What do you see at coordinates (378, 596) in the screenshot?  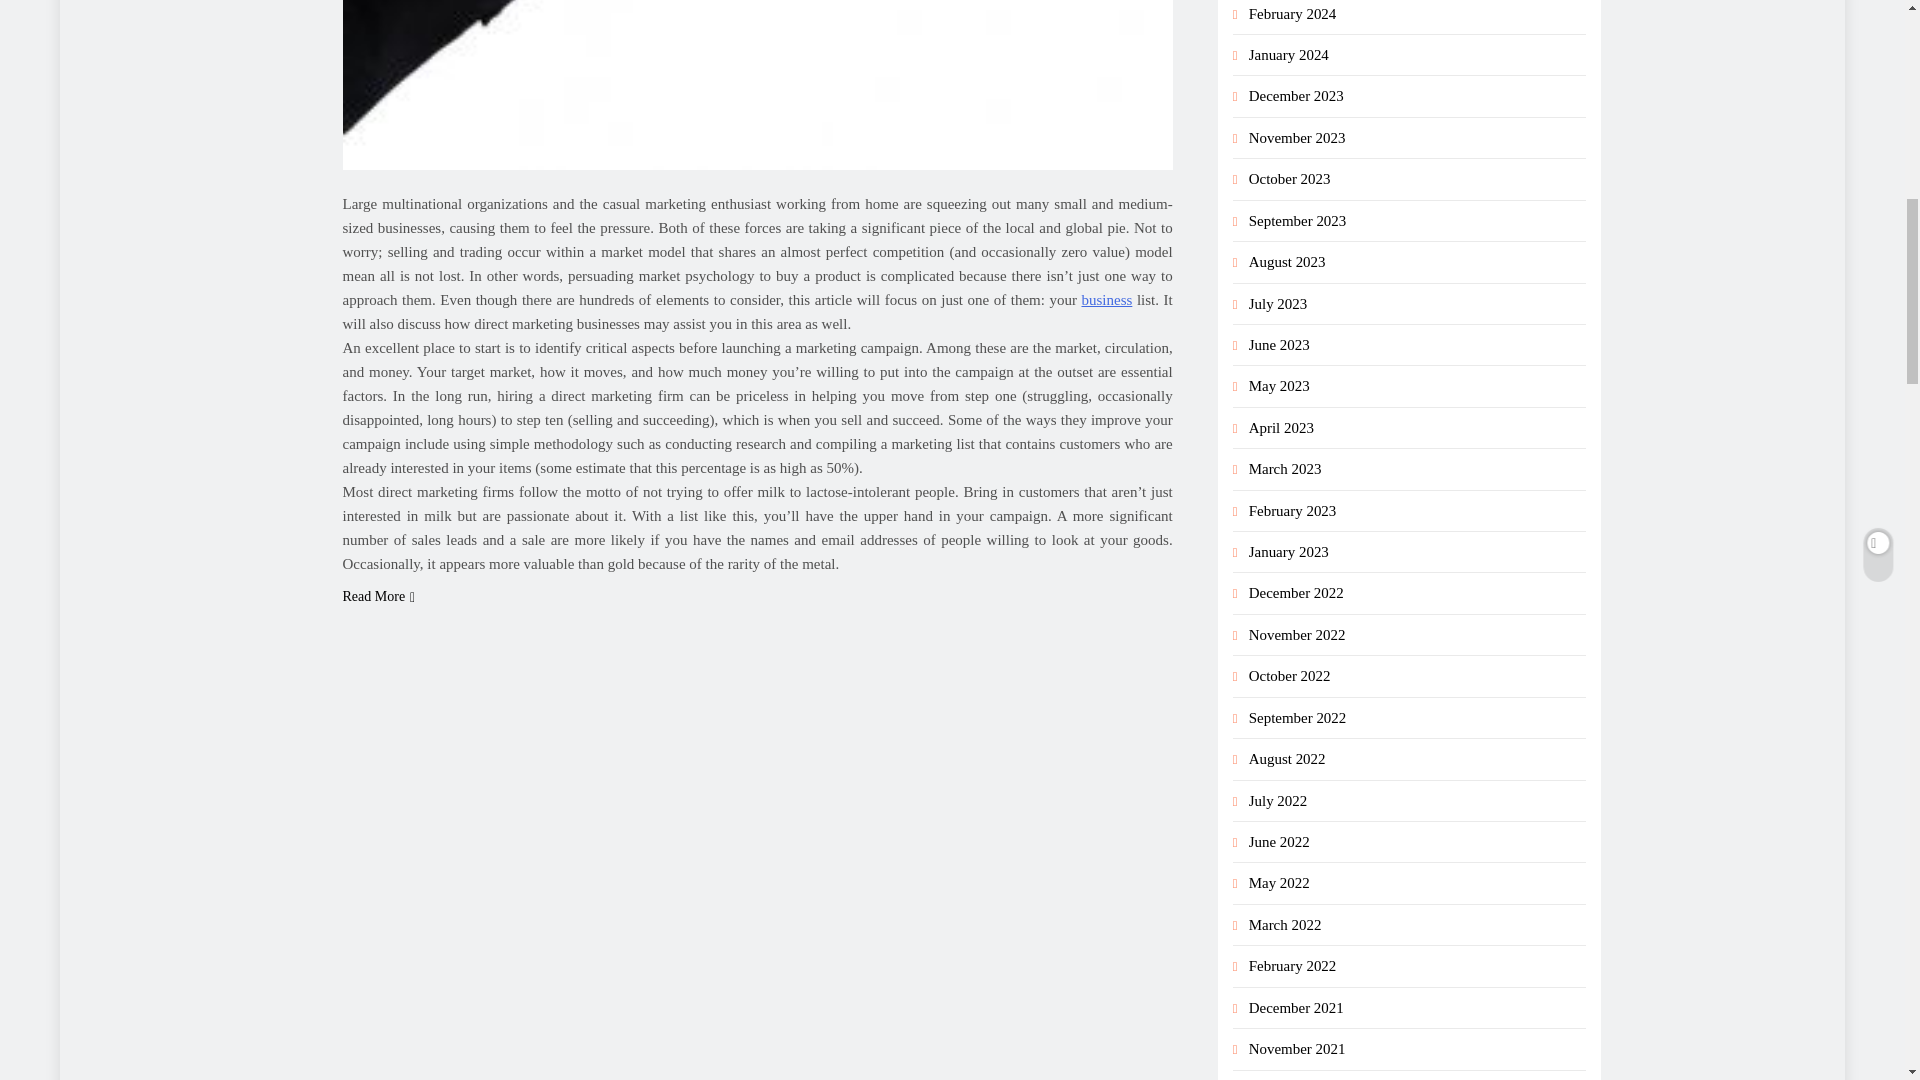 I see `Read More` at bounding box center [378, 596].